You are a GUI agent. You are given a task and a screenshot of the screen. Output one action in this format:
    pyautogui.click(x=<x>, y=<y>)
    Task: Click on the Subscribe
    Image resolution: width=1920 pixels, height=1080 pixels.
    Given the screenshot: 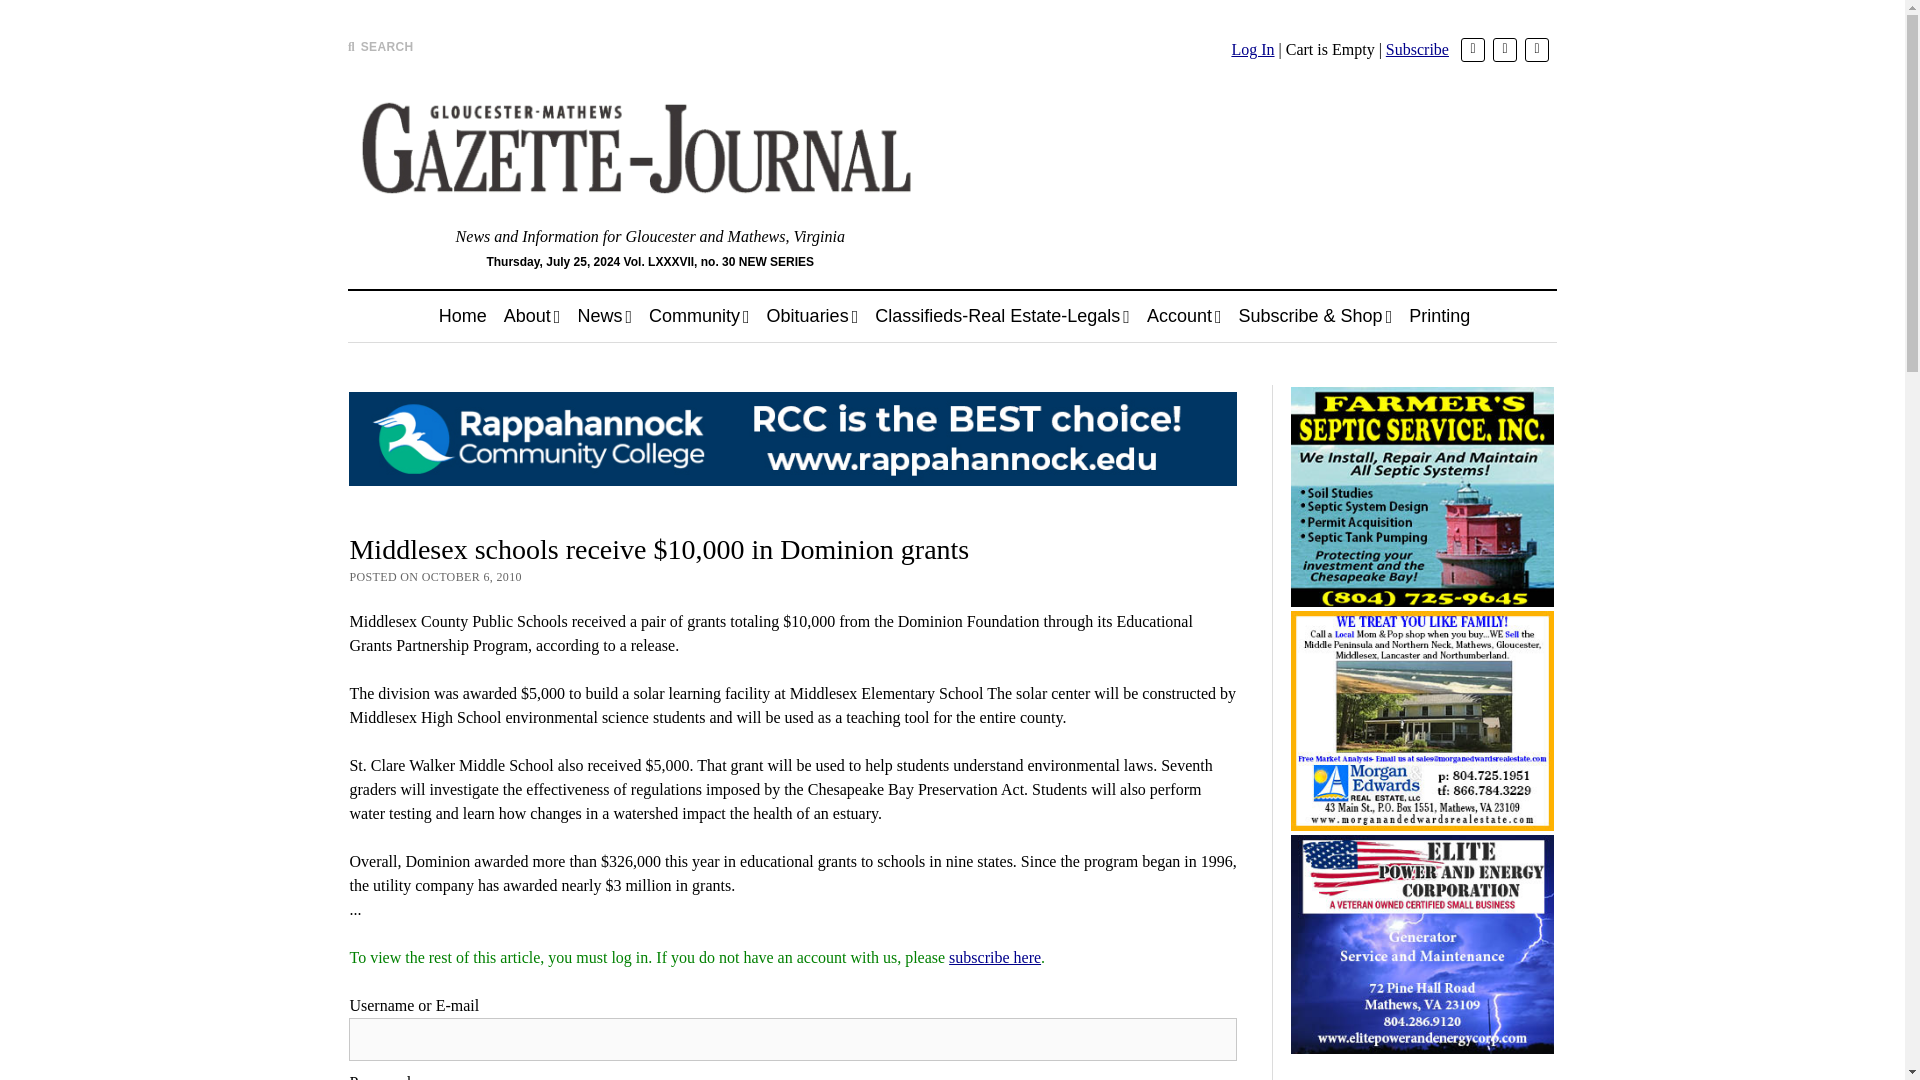 What is the action you would take?
    pyautogui.click(x=1418, y=50)
    